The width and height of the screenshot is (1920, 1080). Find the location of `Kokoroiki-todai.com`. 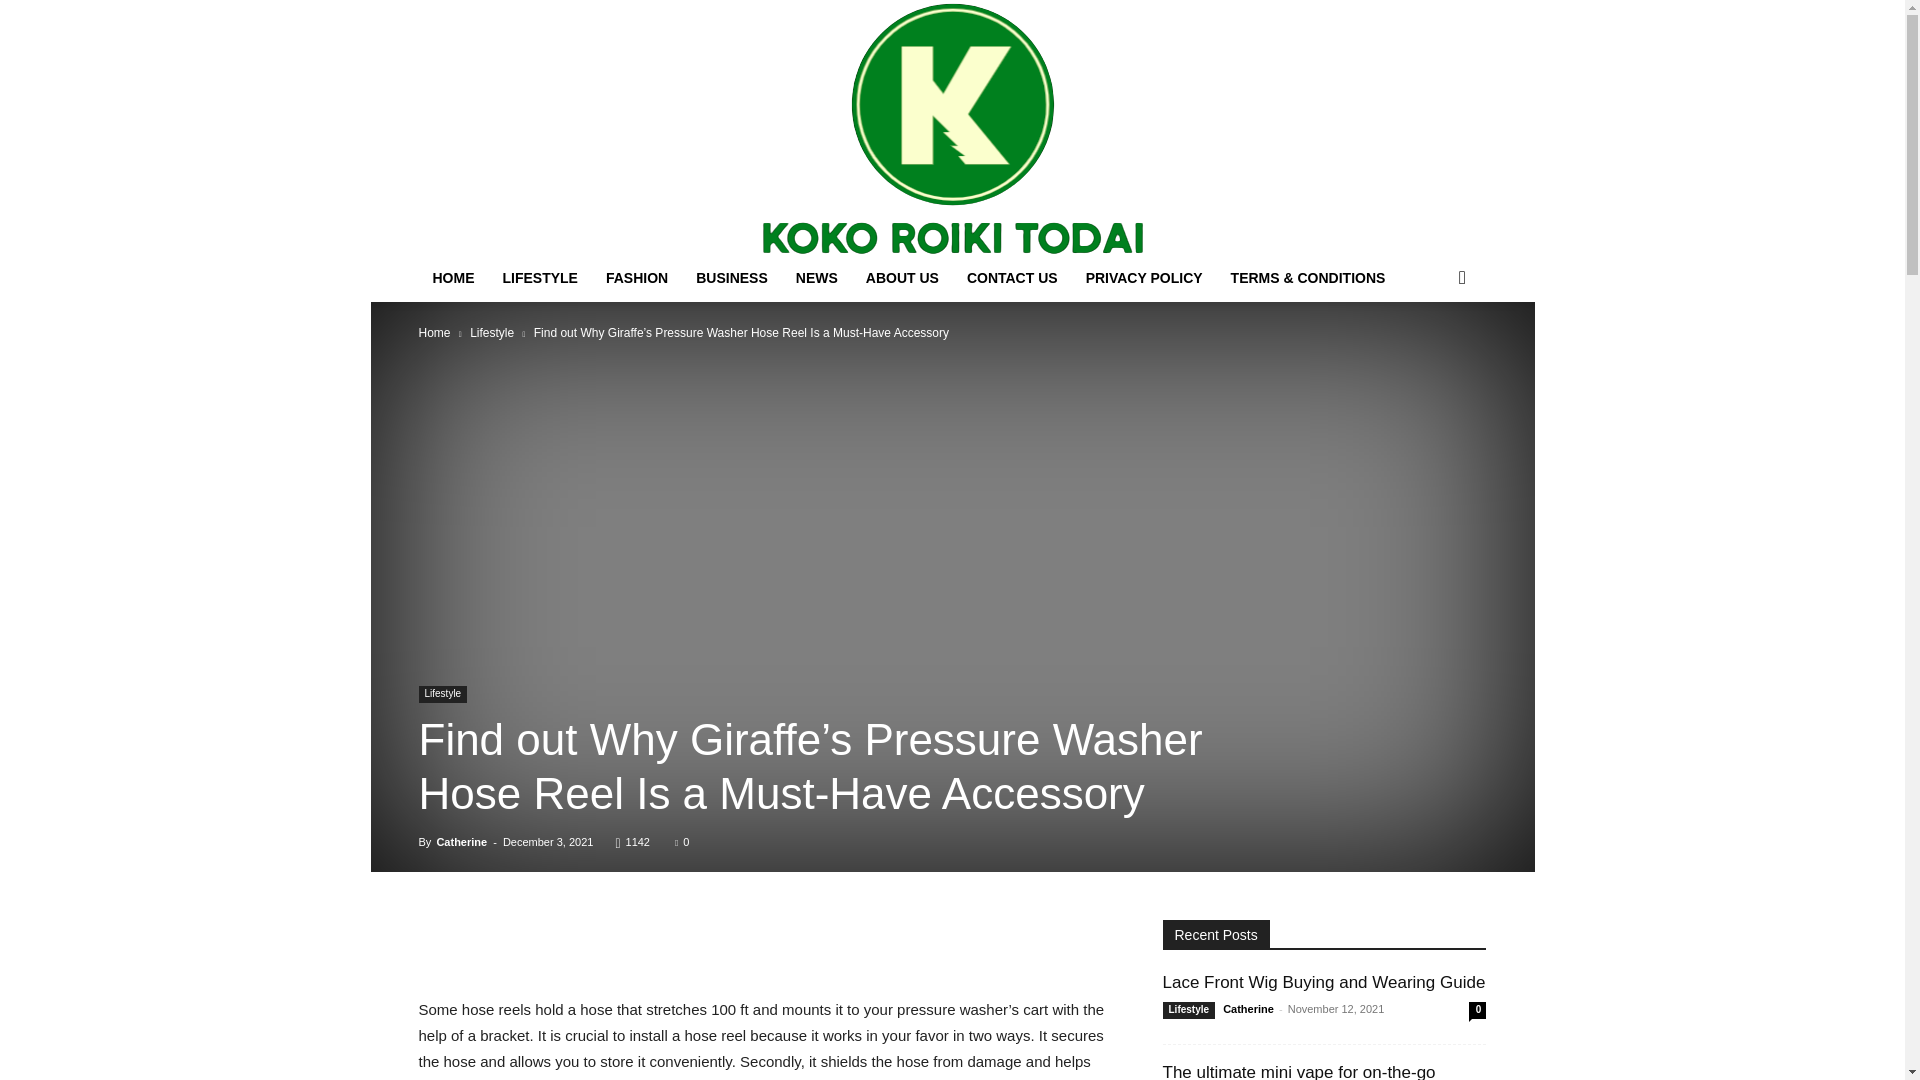

Kokoroiki-todai.com is located at coordinates (953, 126).